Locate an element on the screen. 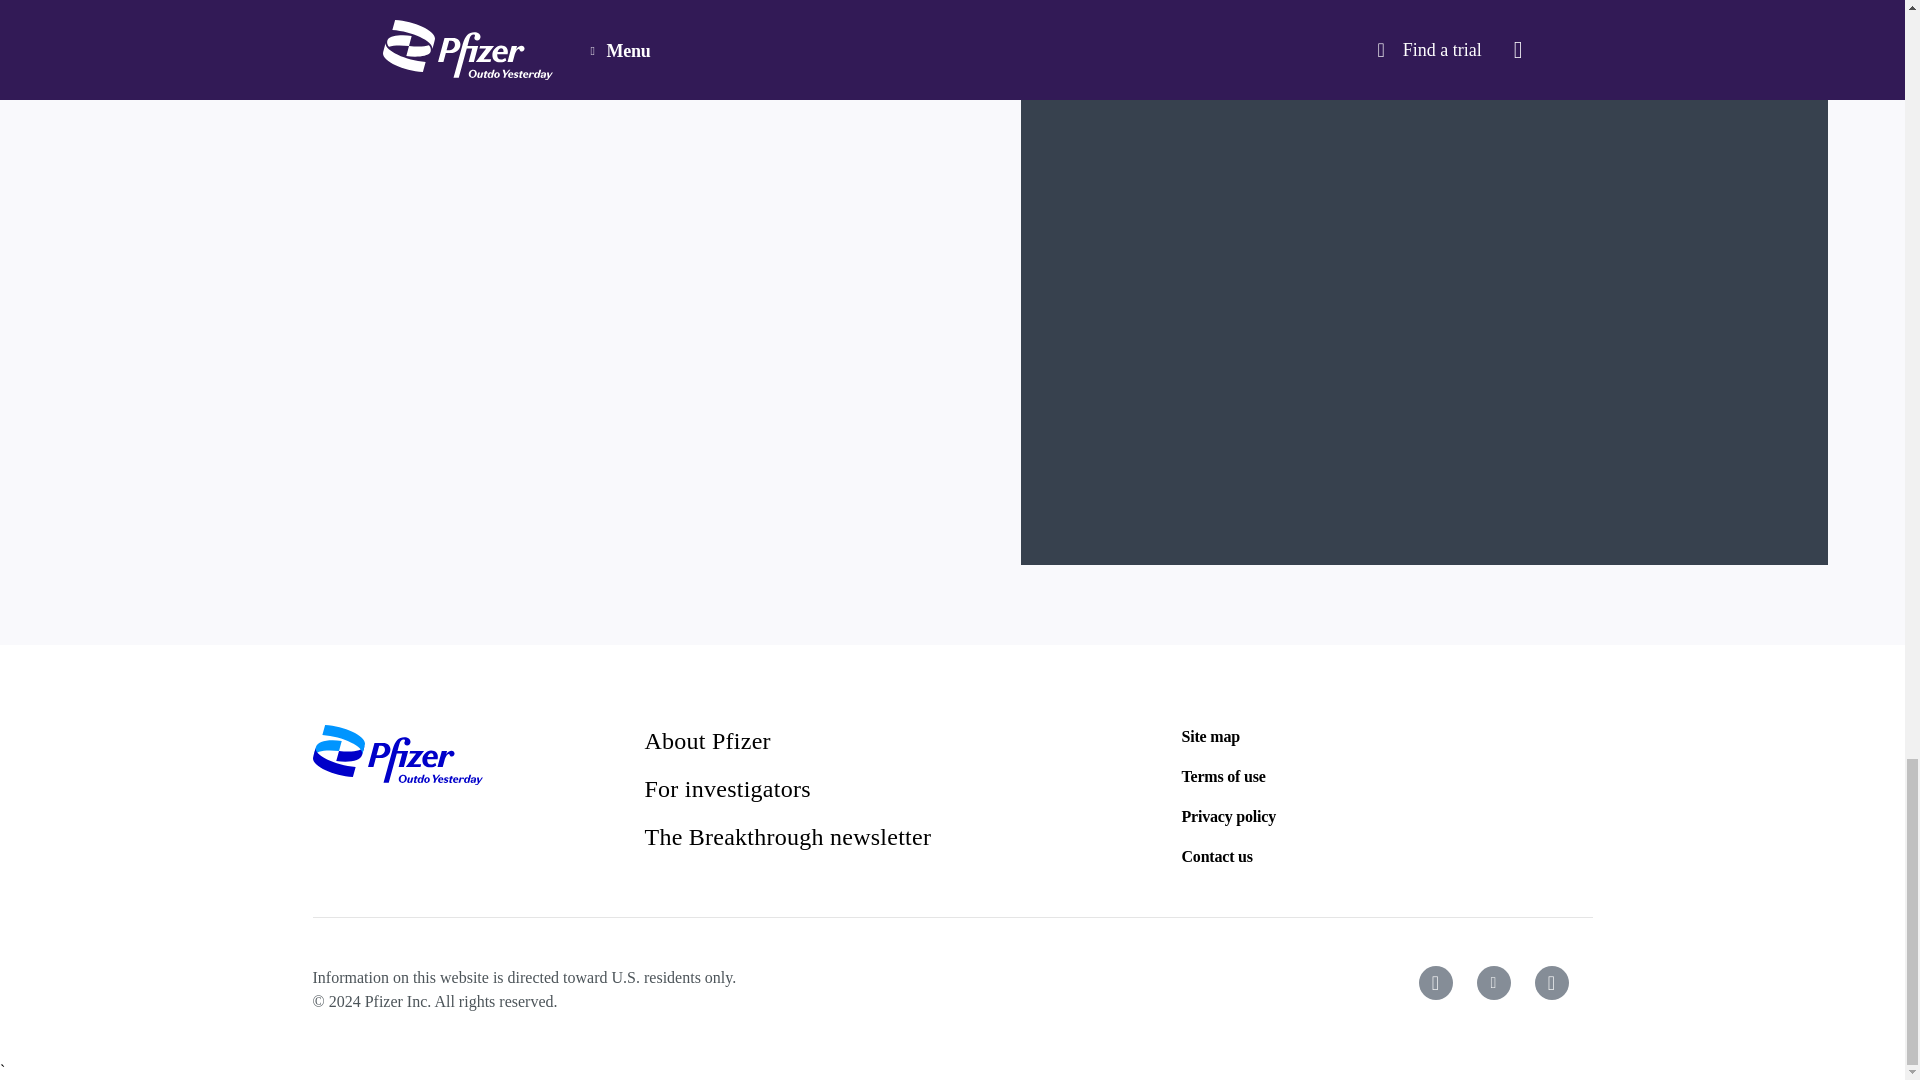 The image size is (1920, 1080). Privacy policy is located at coordinates (1229, 816).